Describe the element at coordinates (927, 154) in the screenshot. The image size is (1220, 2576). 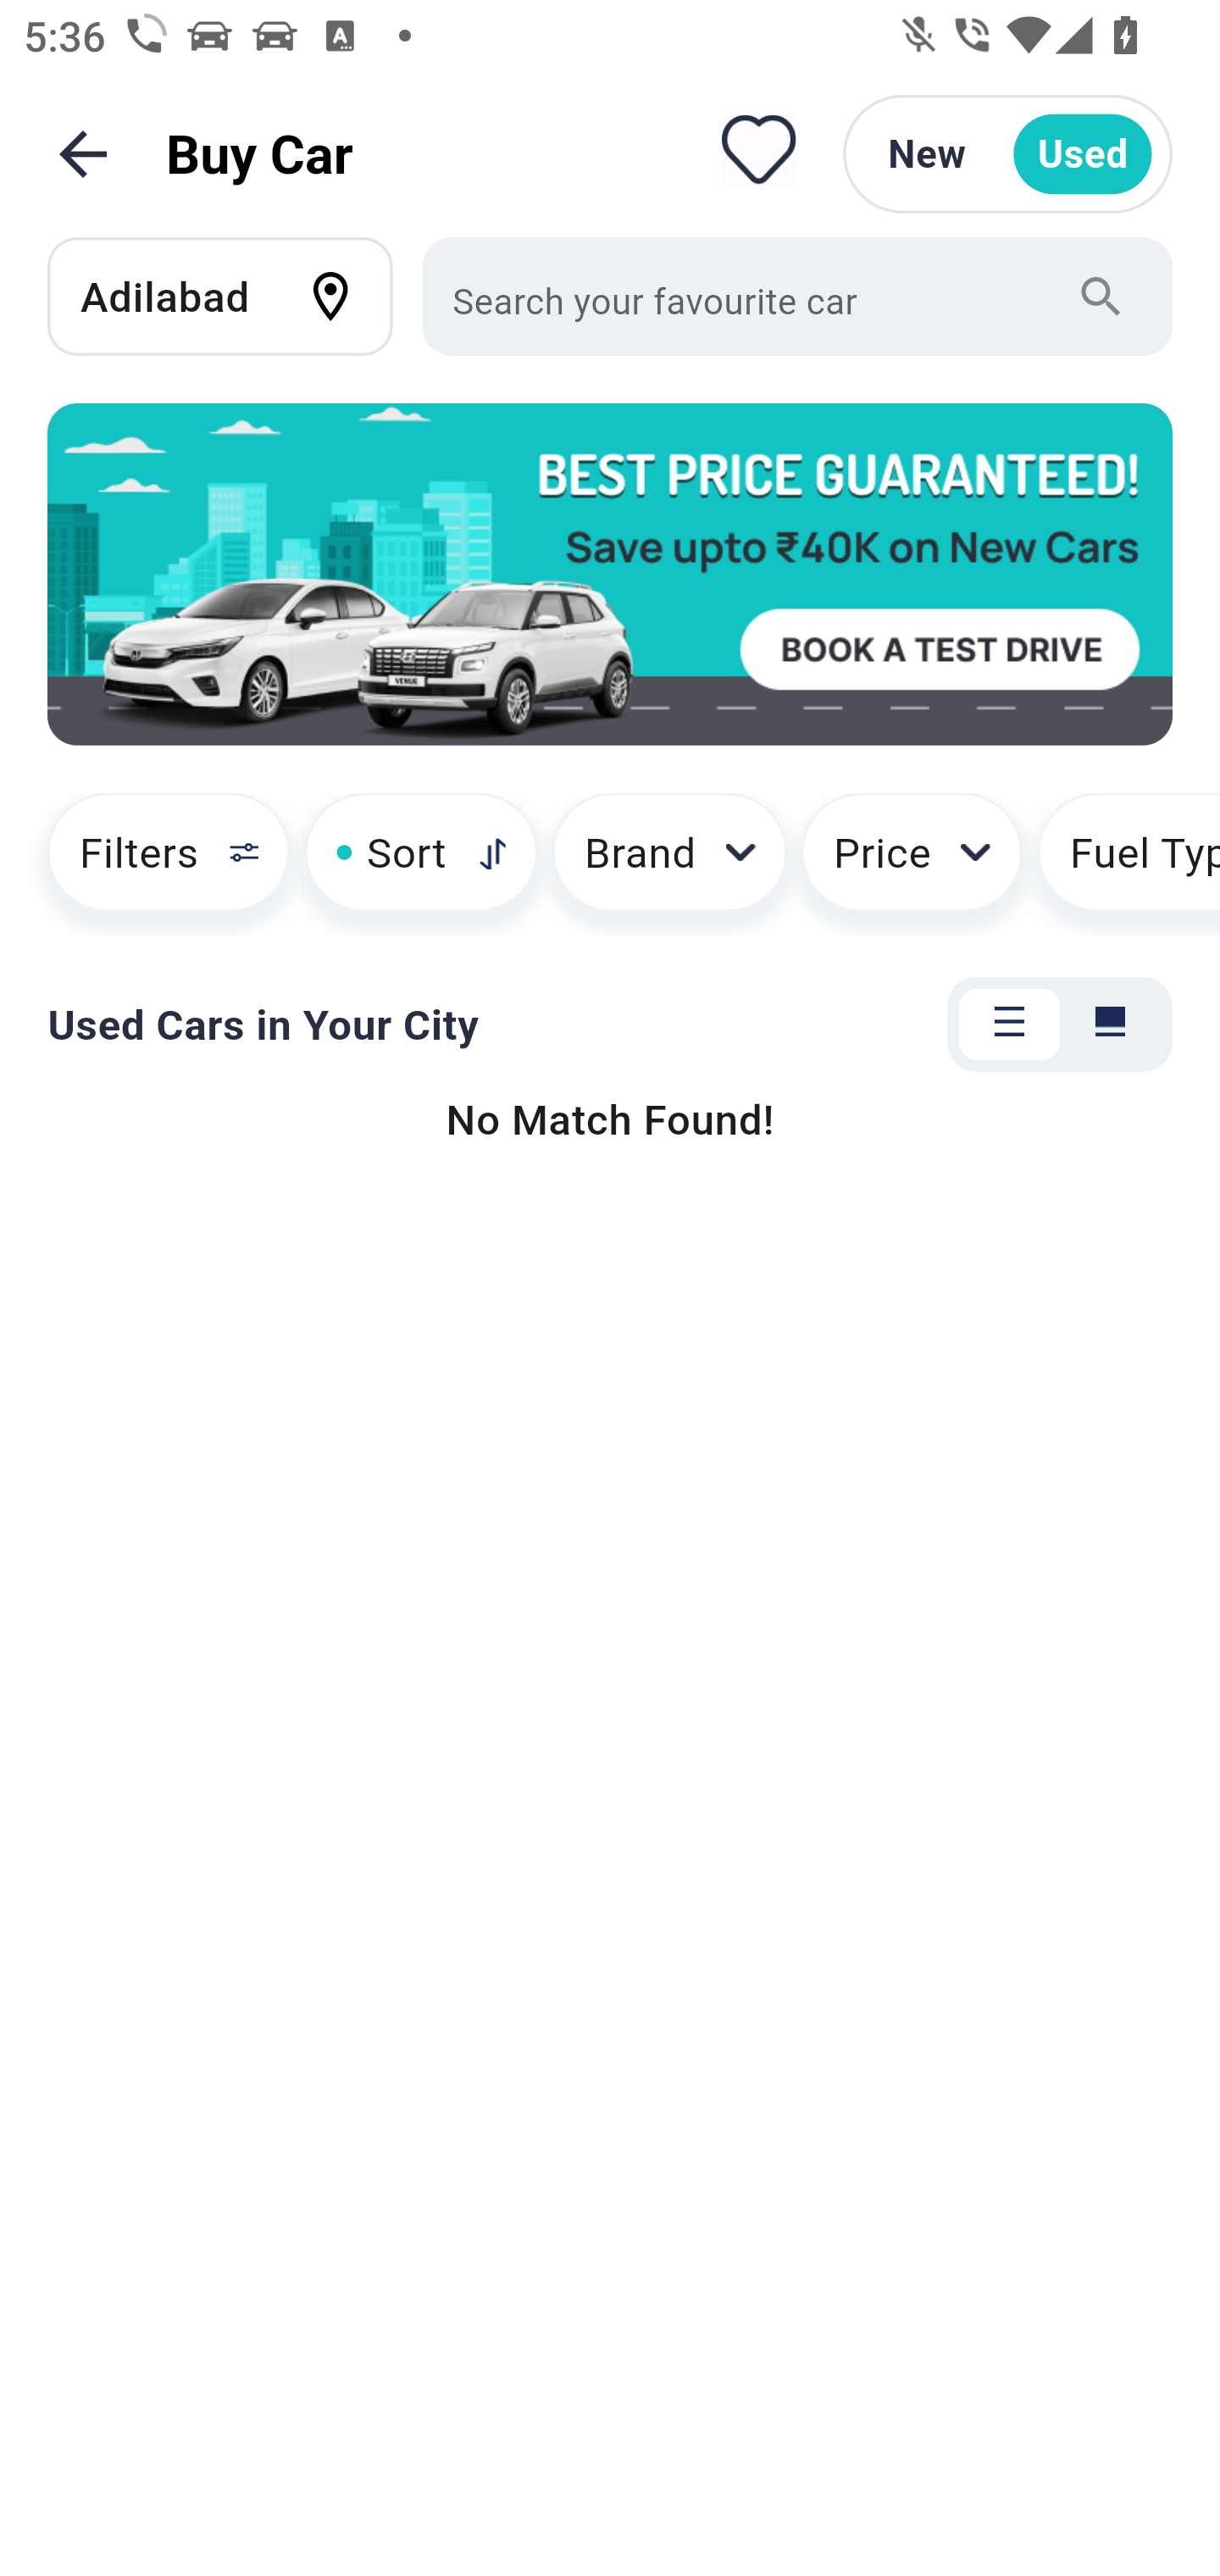
I see `New` at that location.